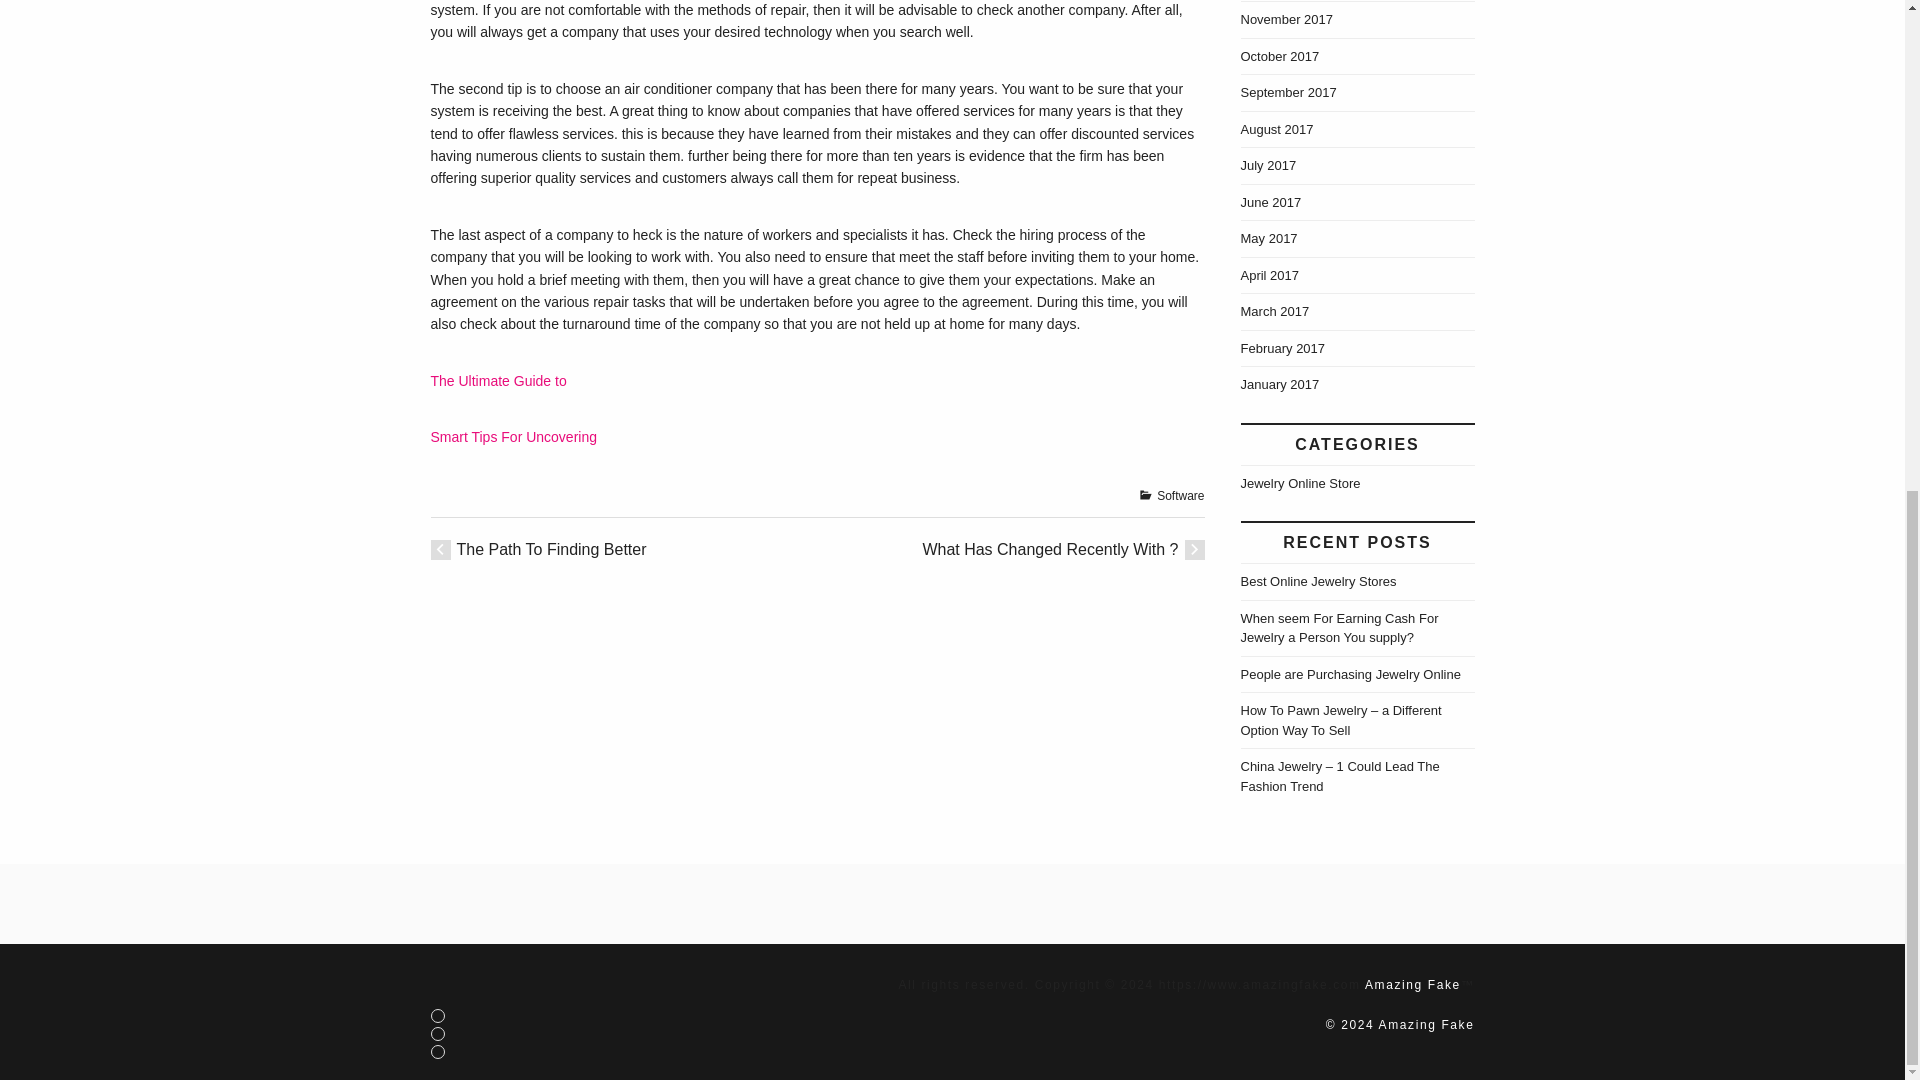  Describe the element at coordinates (1180, 496) in the screenshot. I see `Software` at that location.